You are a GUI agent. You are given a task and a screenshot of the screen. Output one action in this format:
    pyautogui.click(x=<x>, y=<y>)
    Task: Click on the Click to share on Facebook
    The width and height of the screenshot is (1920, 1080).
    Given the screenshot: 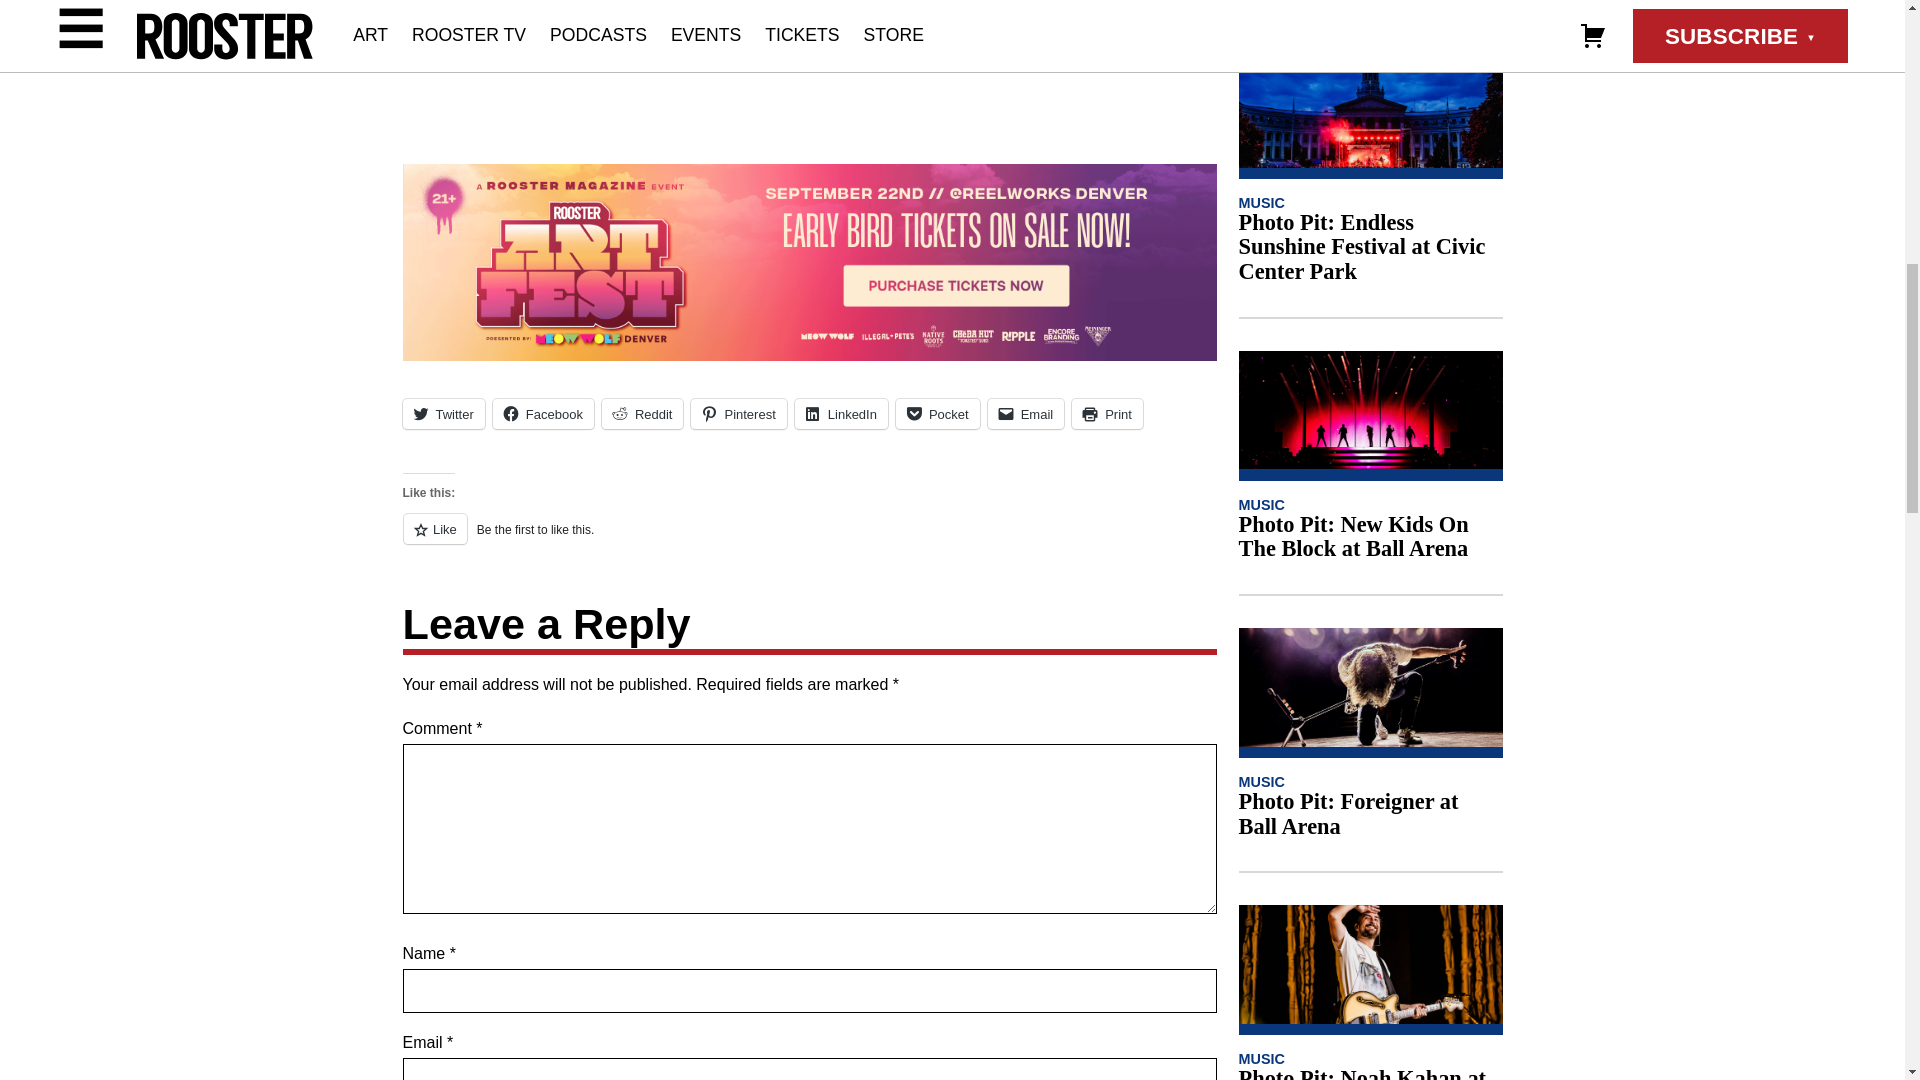 What is the action you would take?
    pyautogui.click(x=543, y=413)
    